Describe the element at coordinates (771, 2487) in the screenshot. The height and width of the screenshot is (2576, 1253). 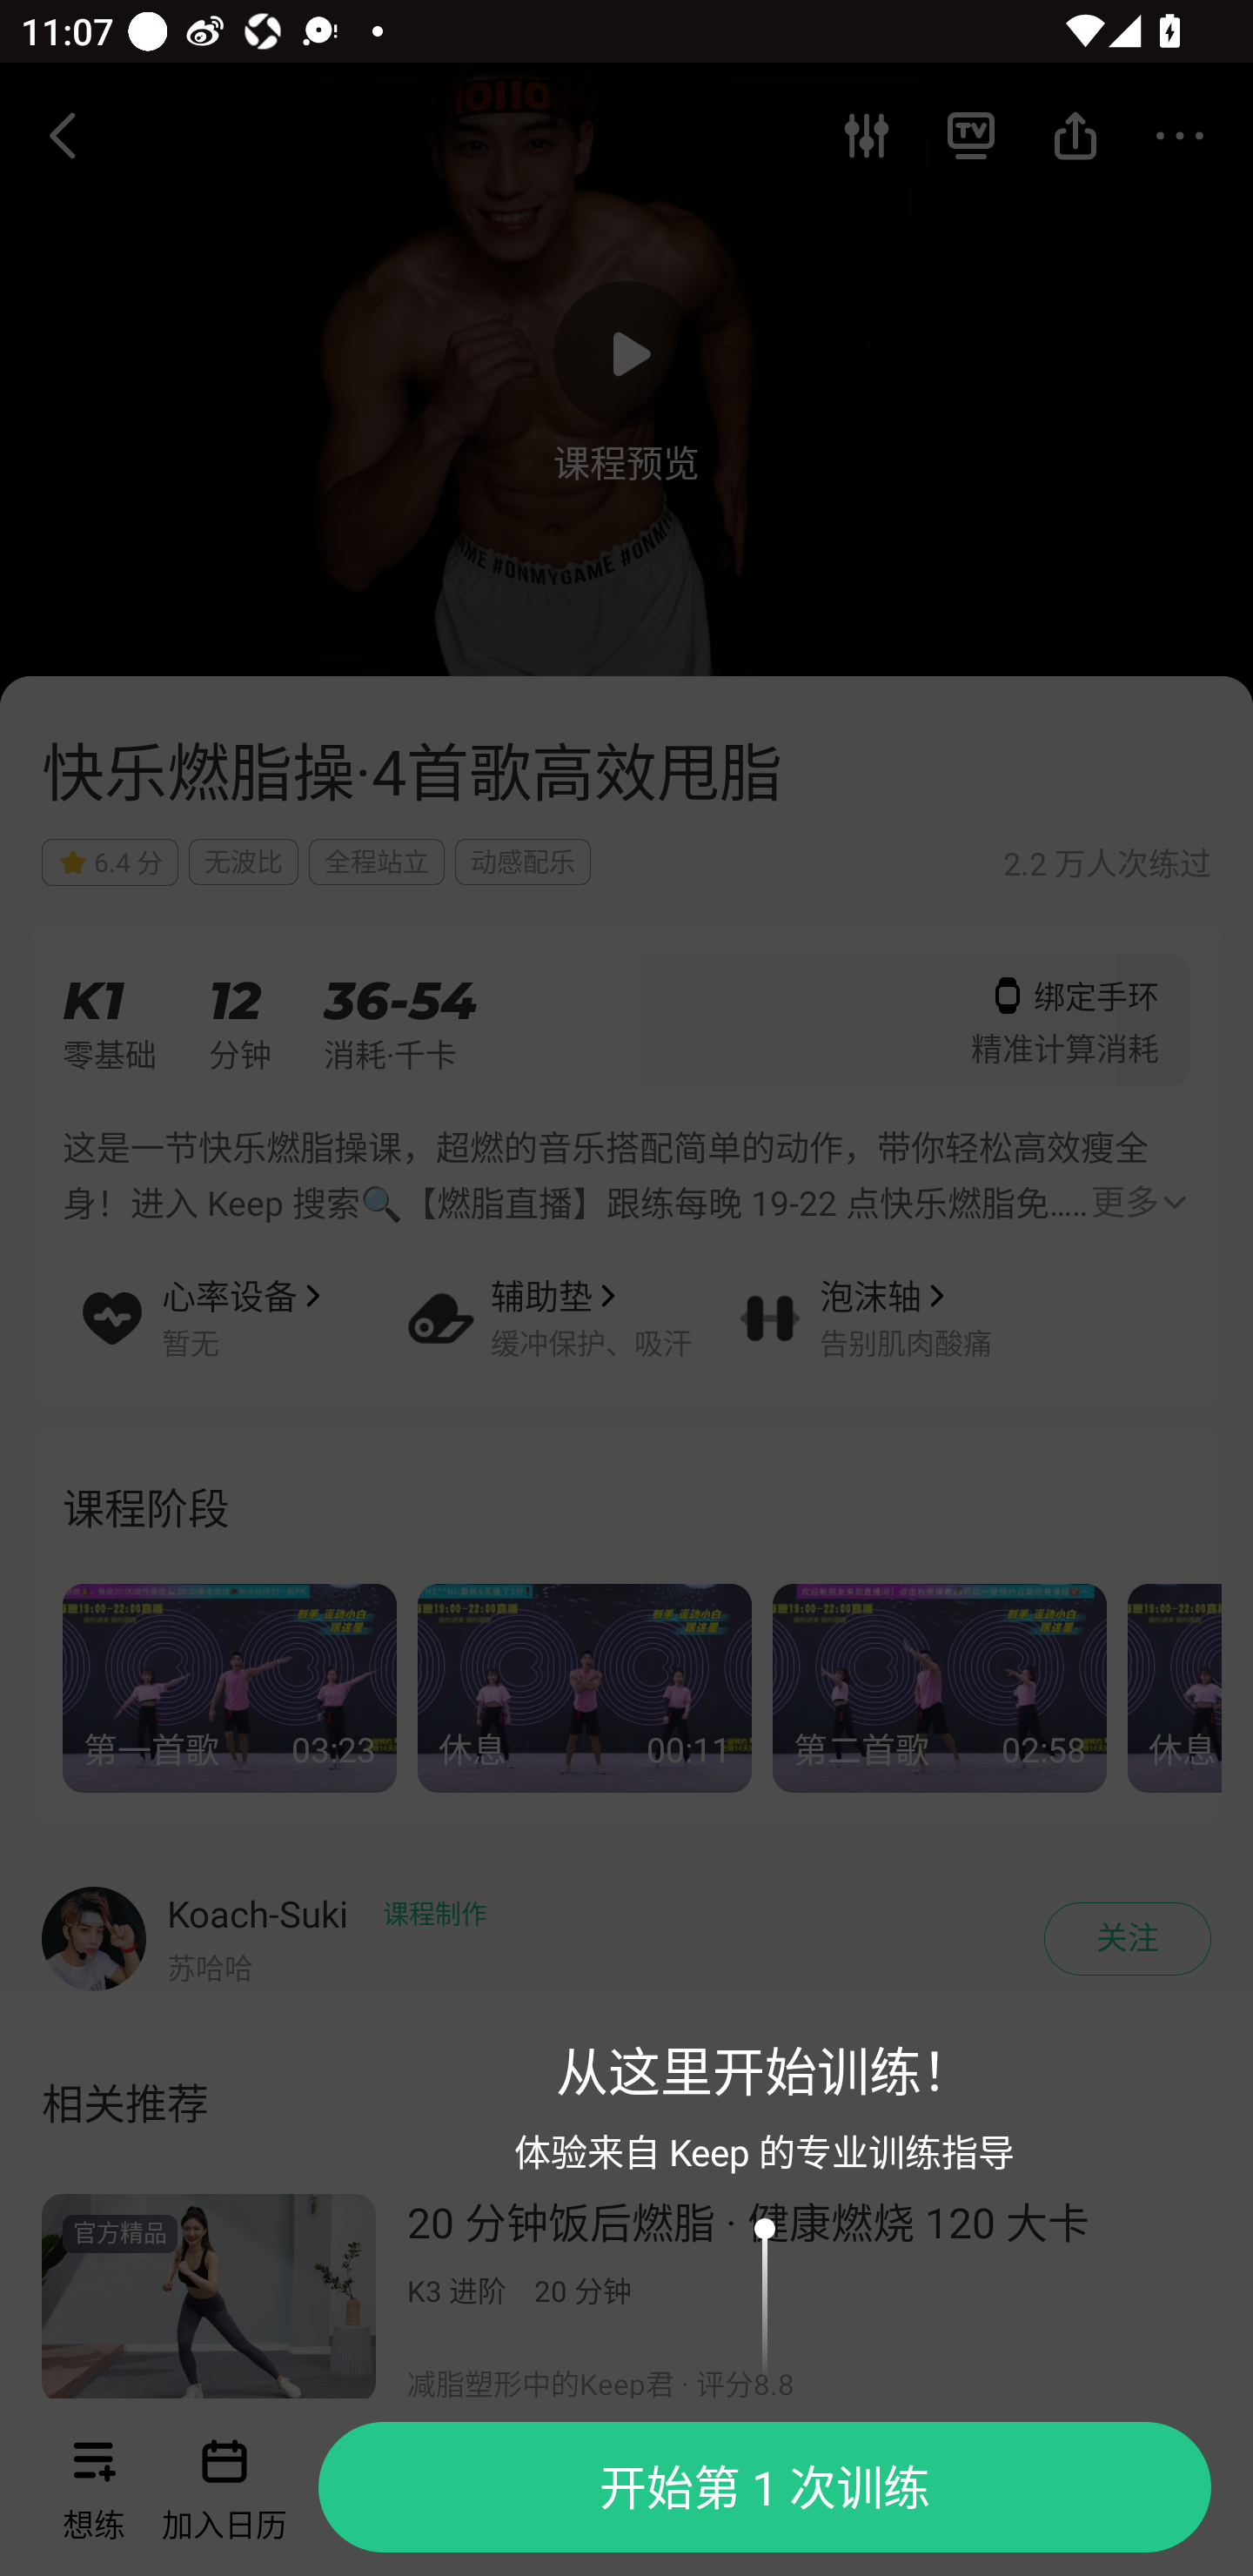
I see `开始第 1 次训练` at that location.